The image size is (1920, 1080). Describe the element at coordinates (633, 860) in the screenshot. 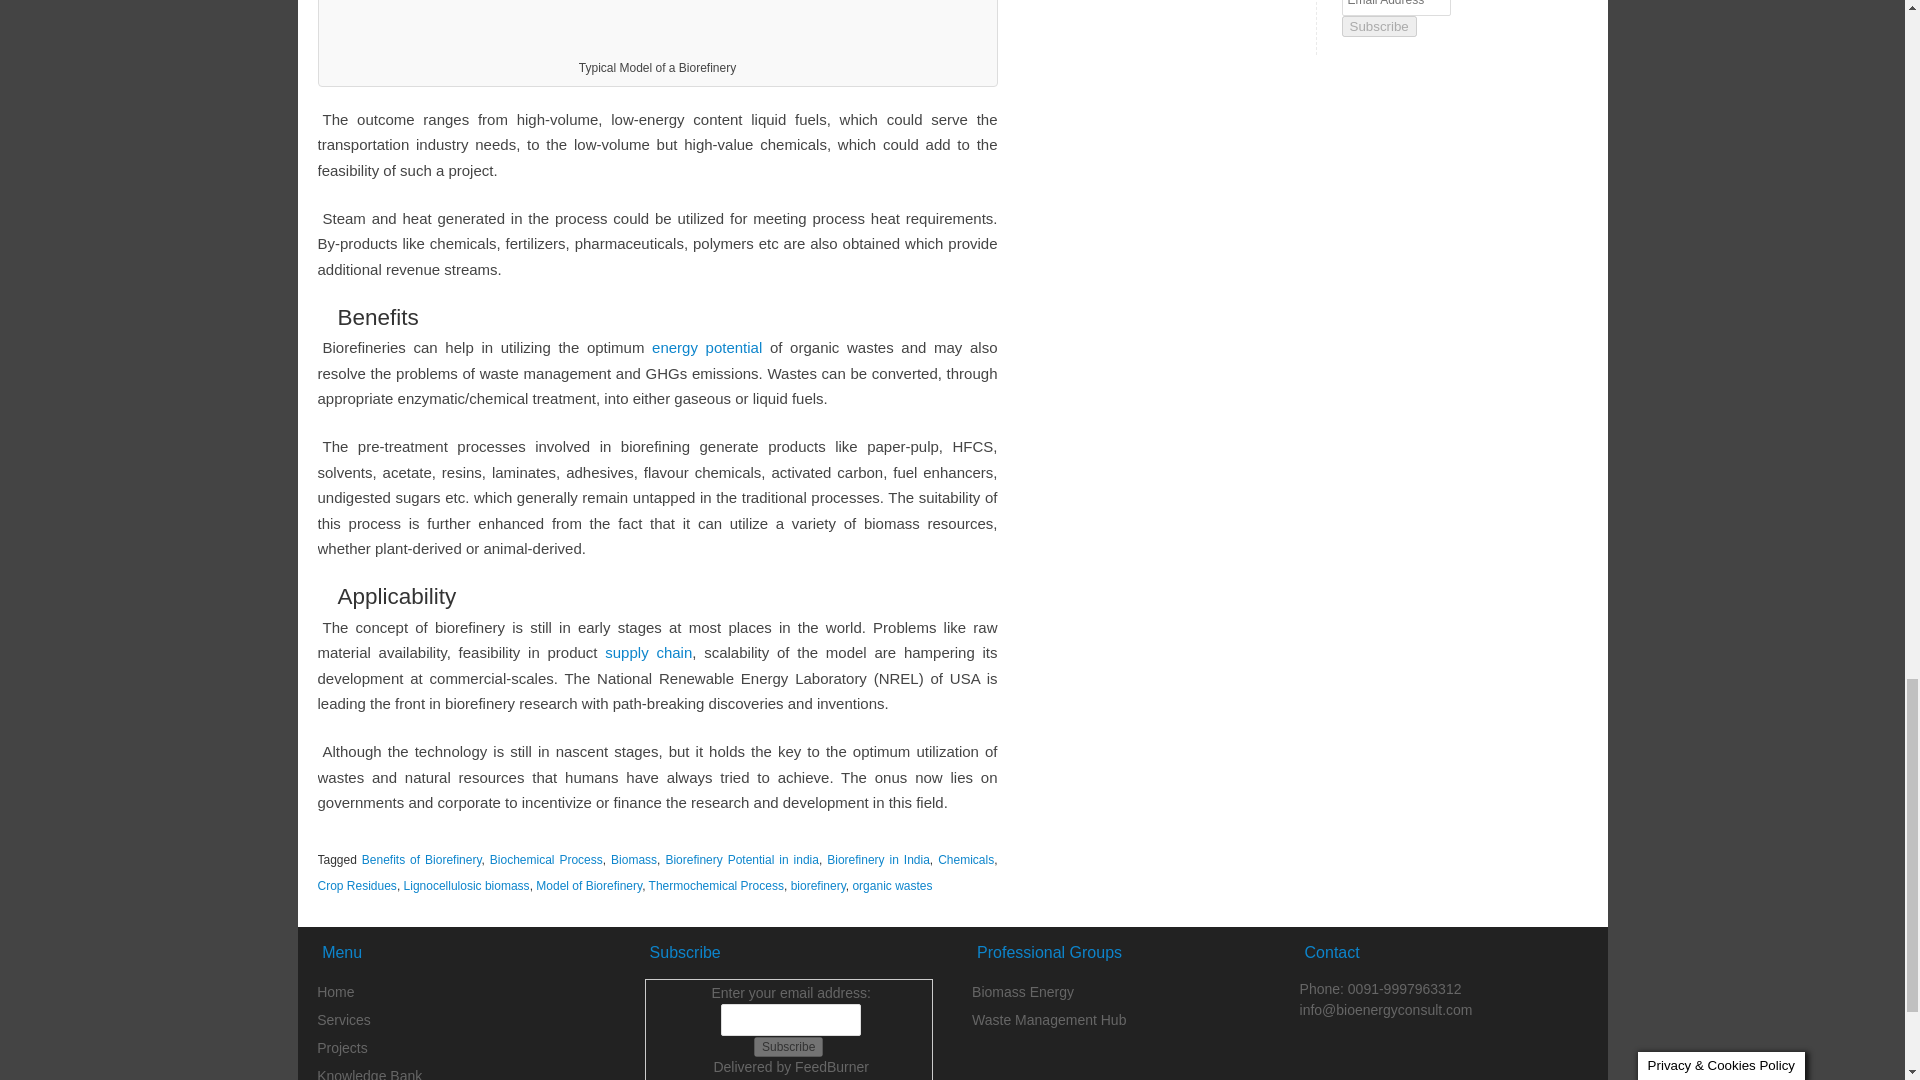

I see `Biomass` at that location.